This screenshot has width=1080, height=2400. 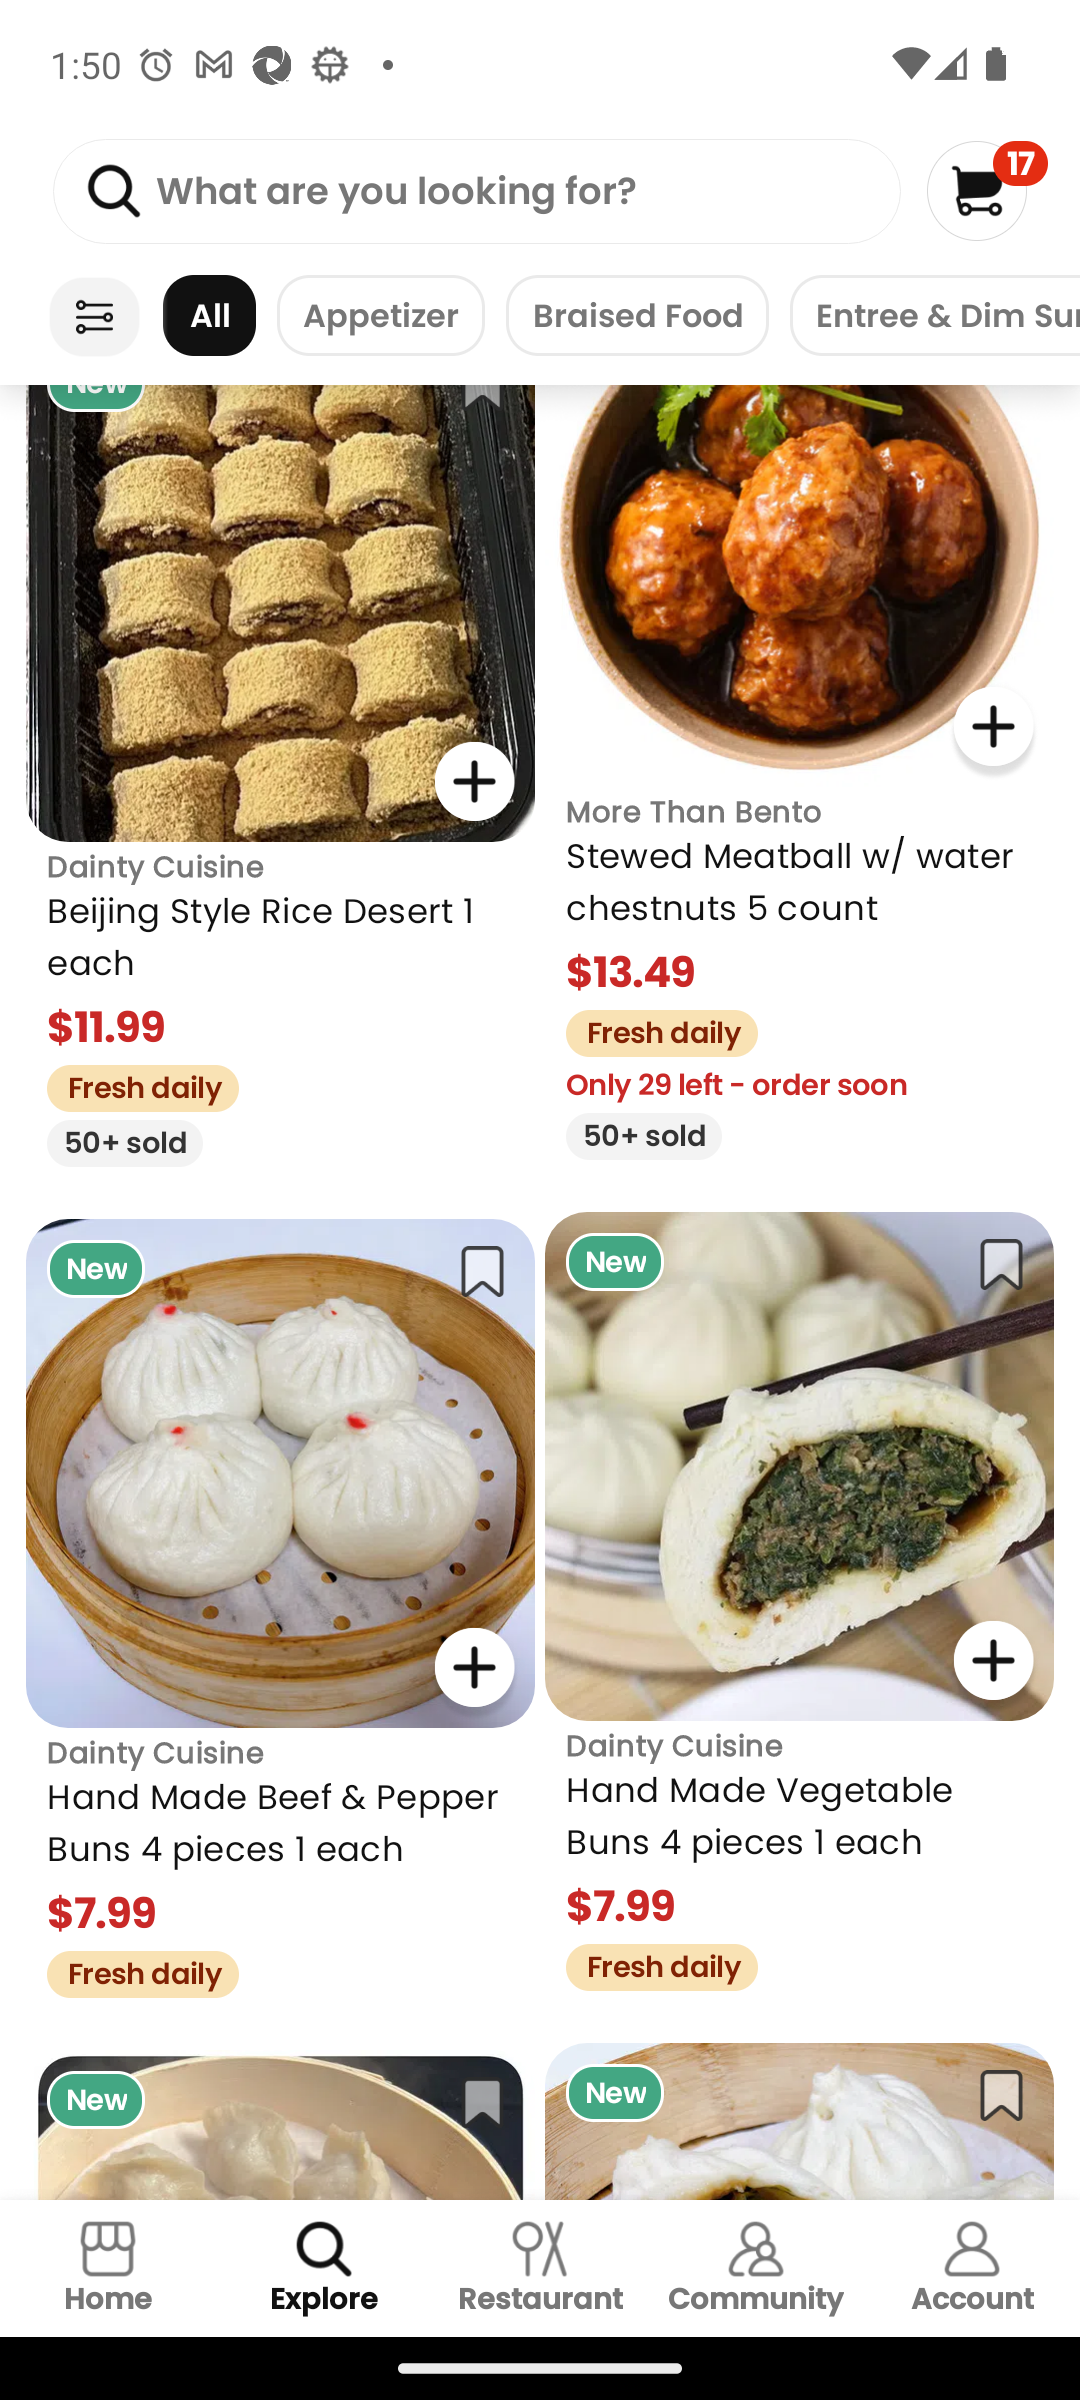 I want to click on Appetizer, so click(x=380, y=316).